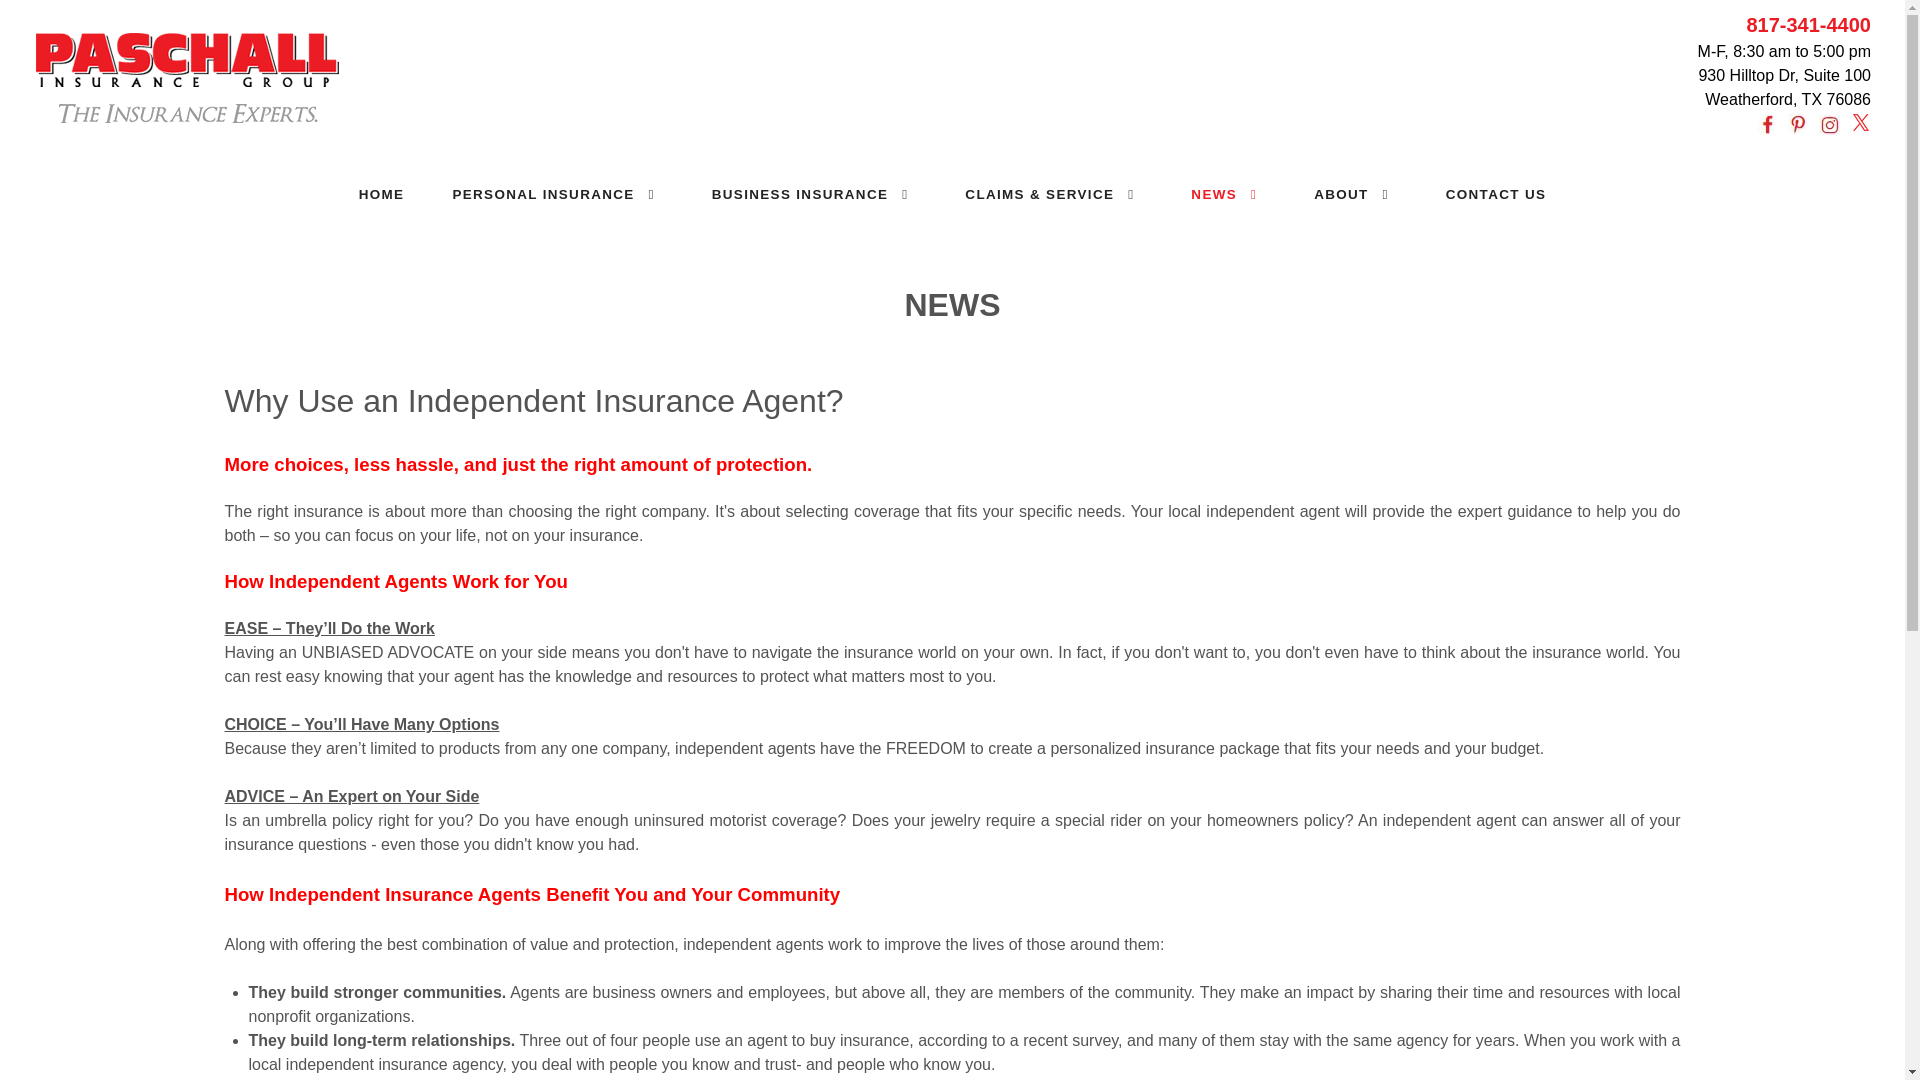 This screenshot has height=1080, width=1920. I want to click on NEWS, so click(1228, 194).